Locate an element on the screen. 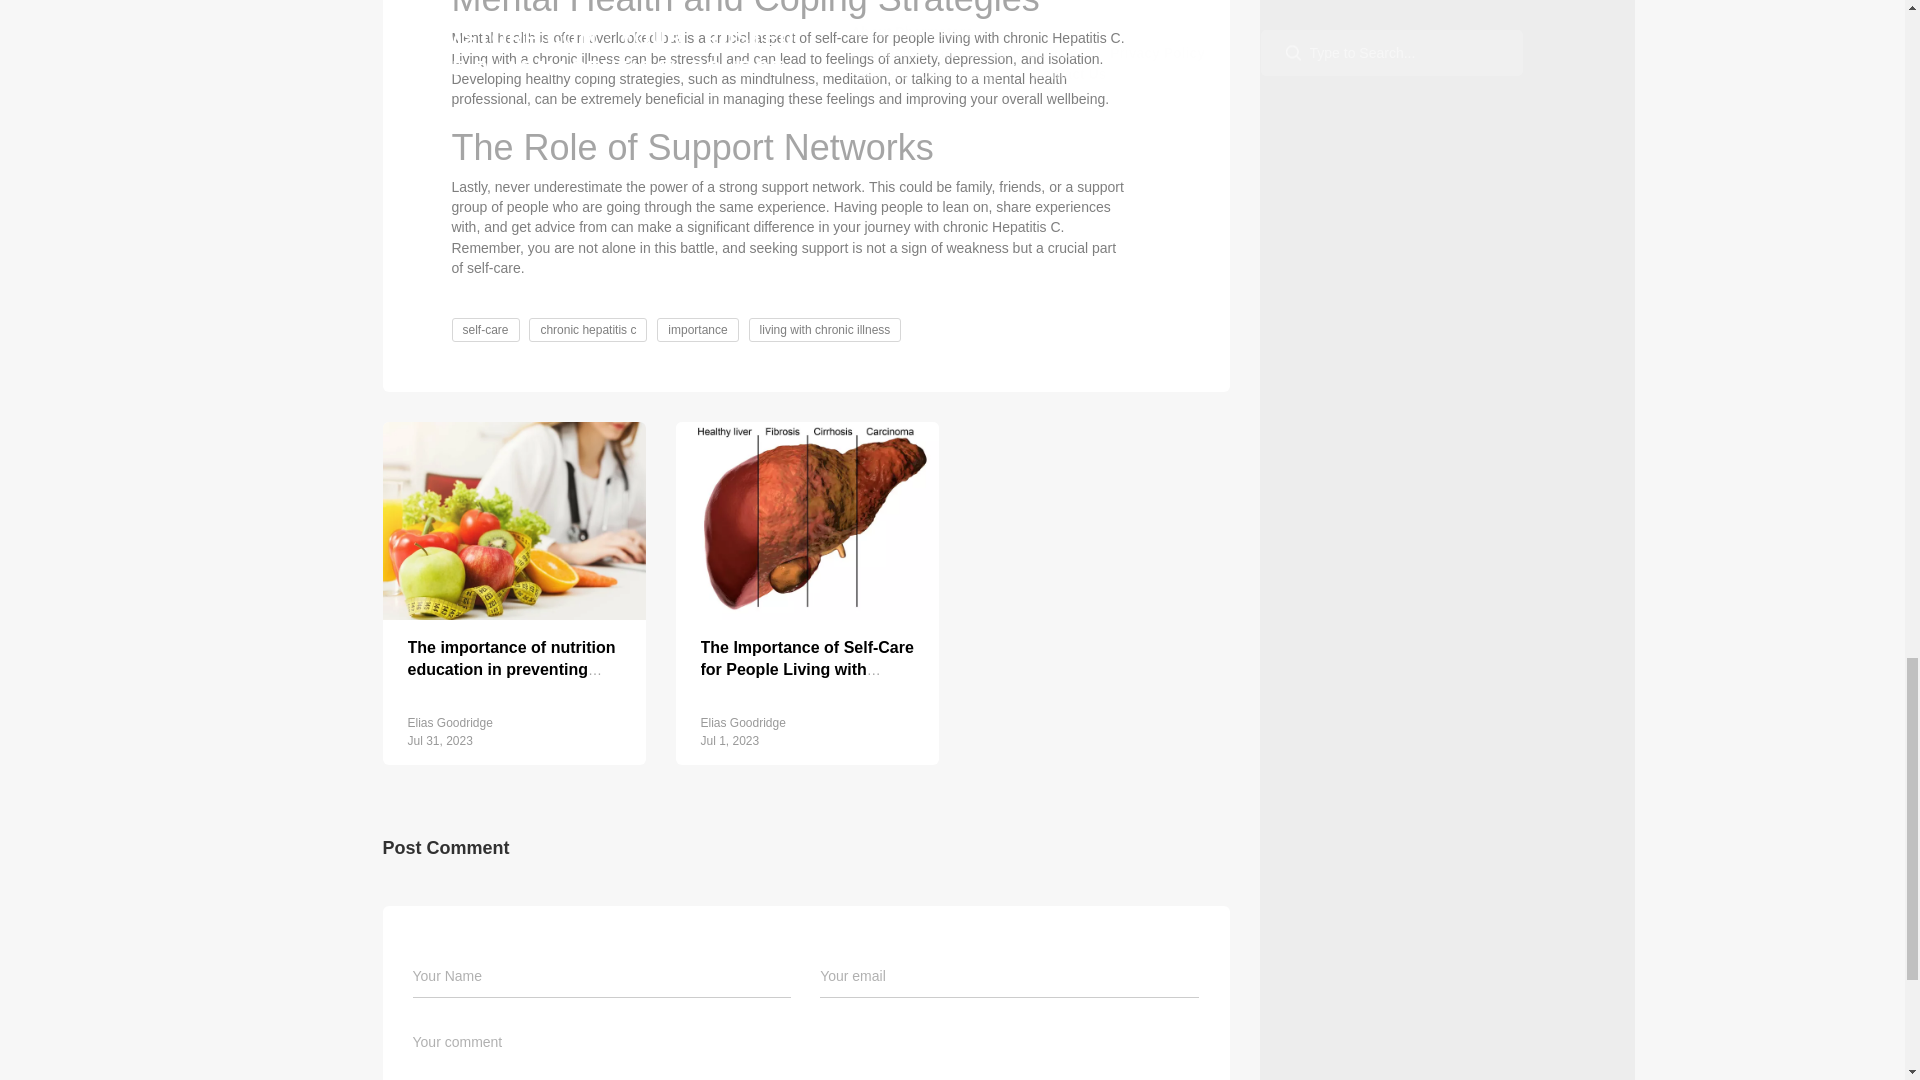  importance is located at coordinates (698, 330).